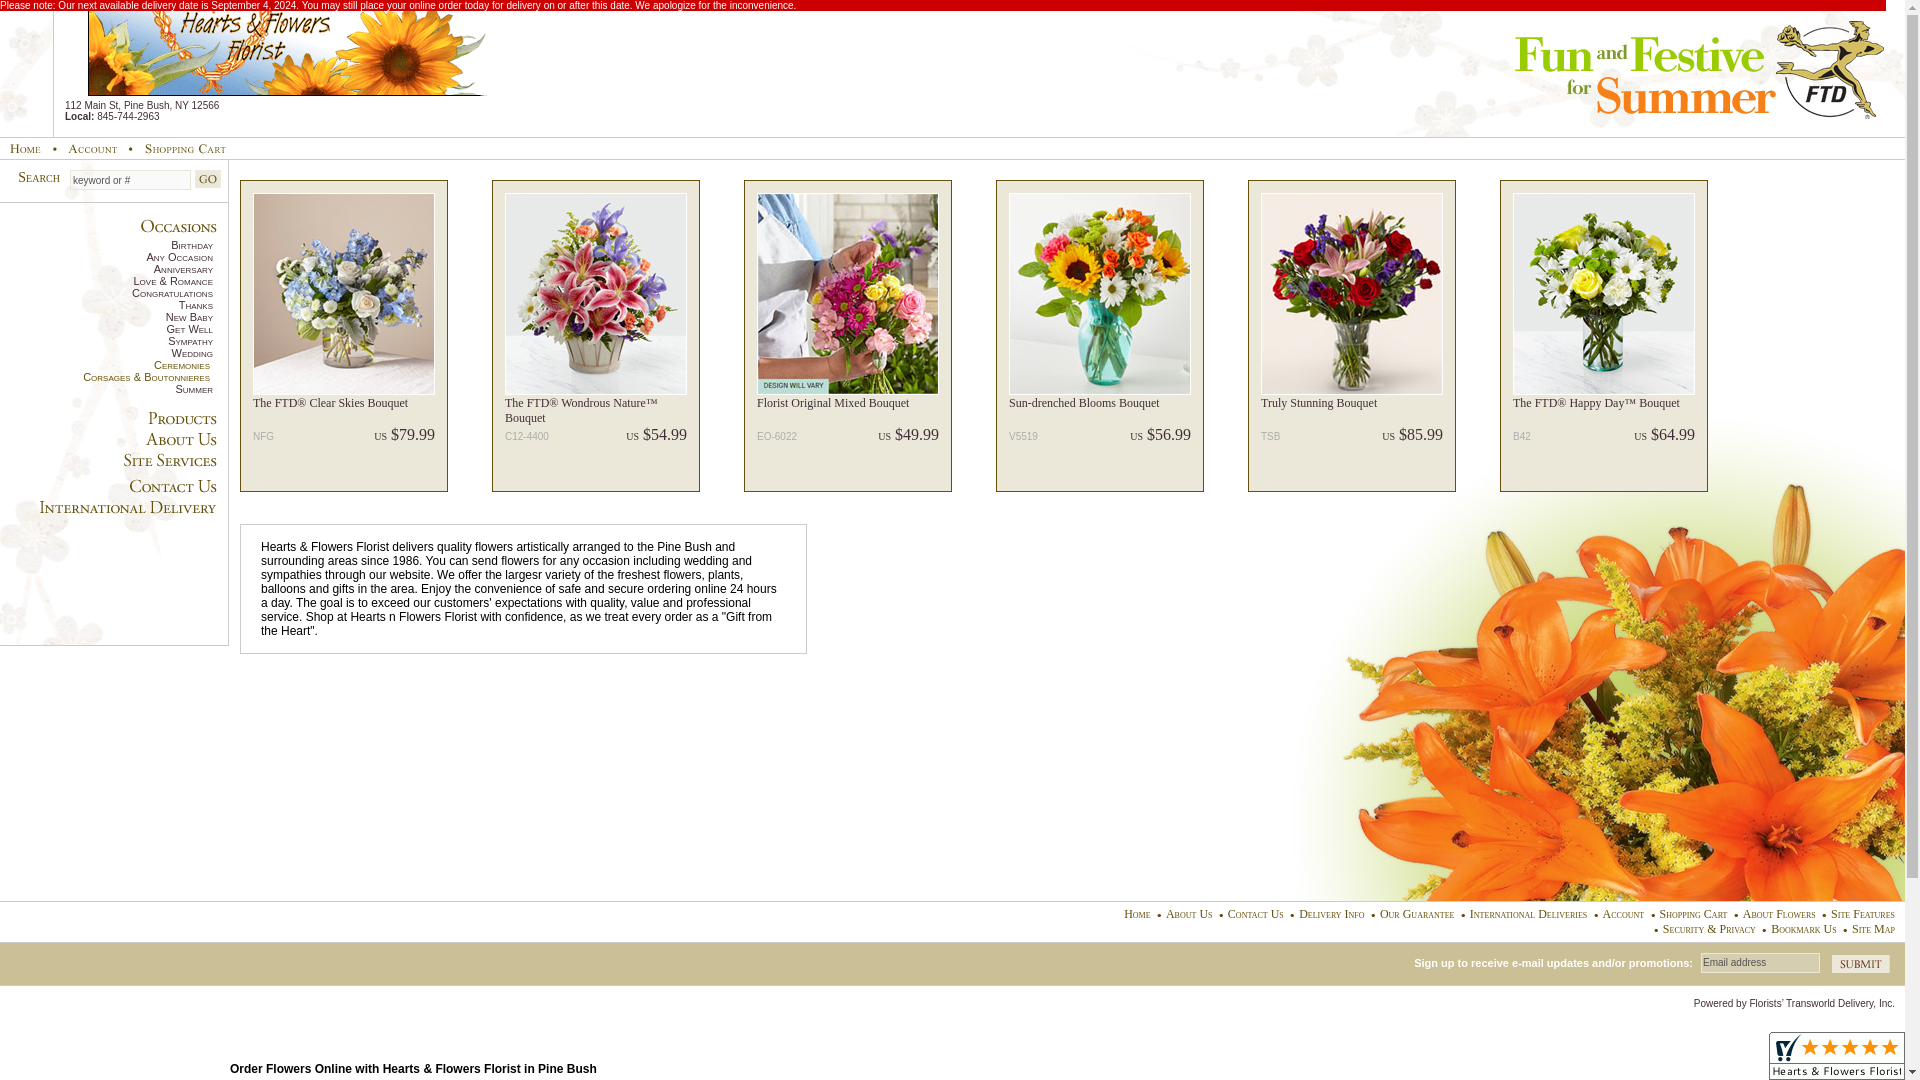  I want to click on Email address, so click(1760, 962).